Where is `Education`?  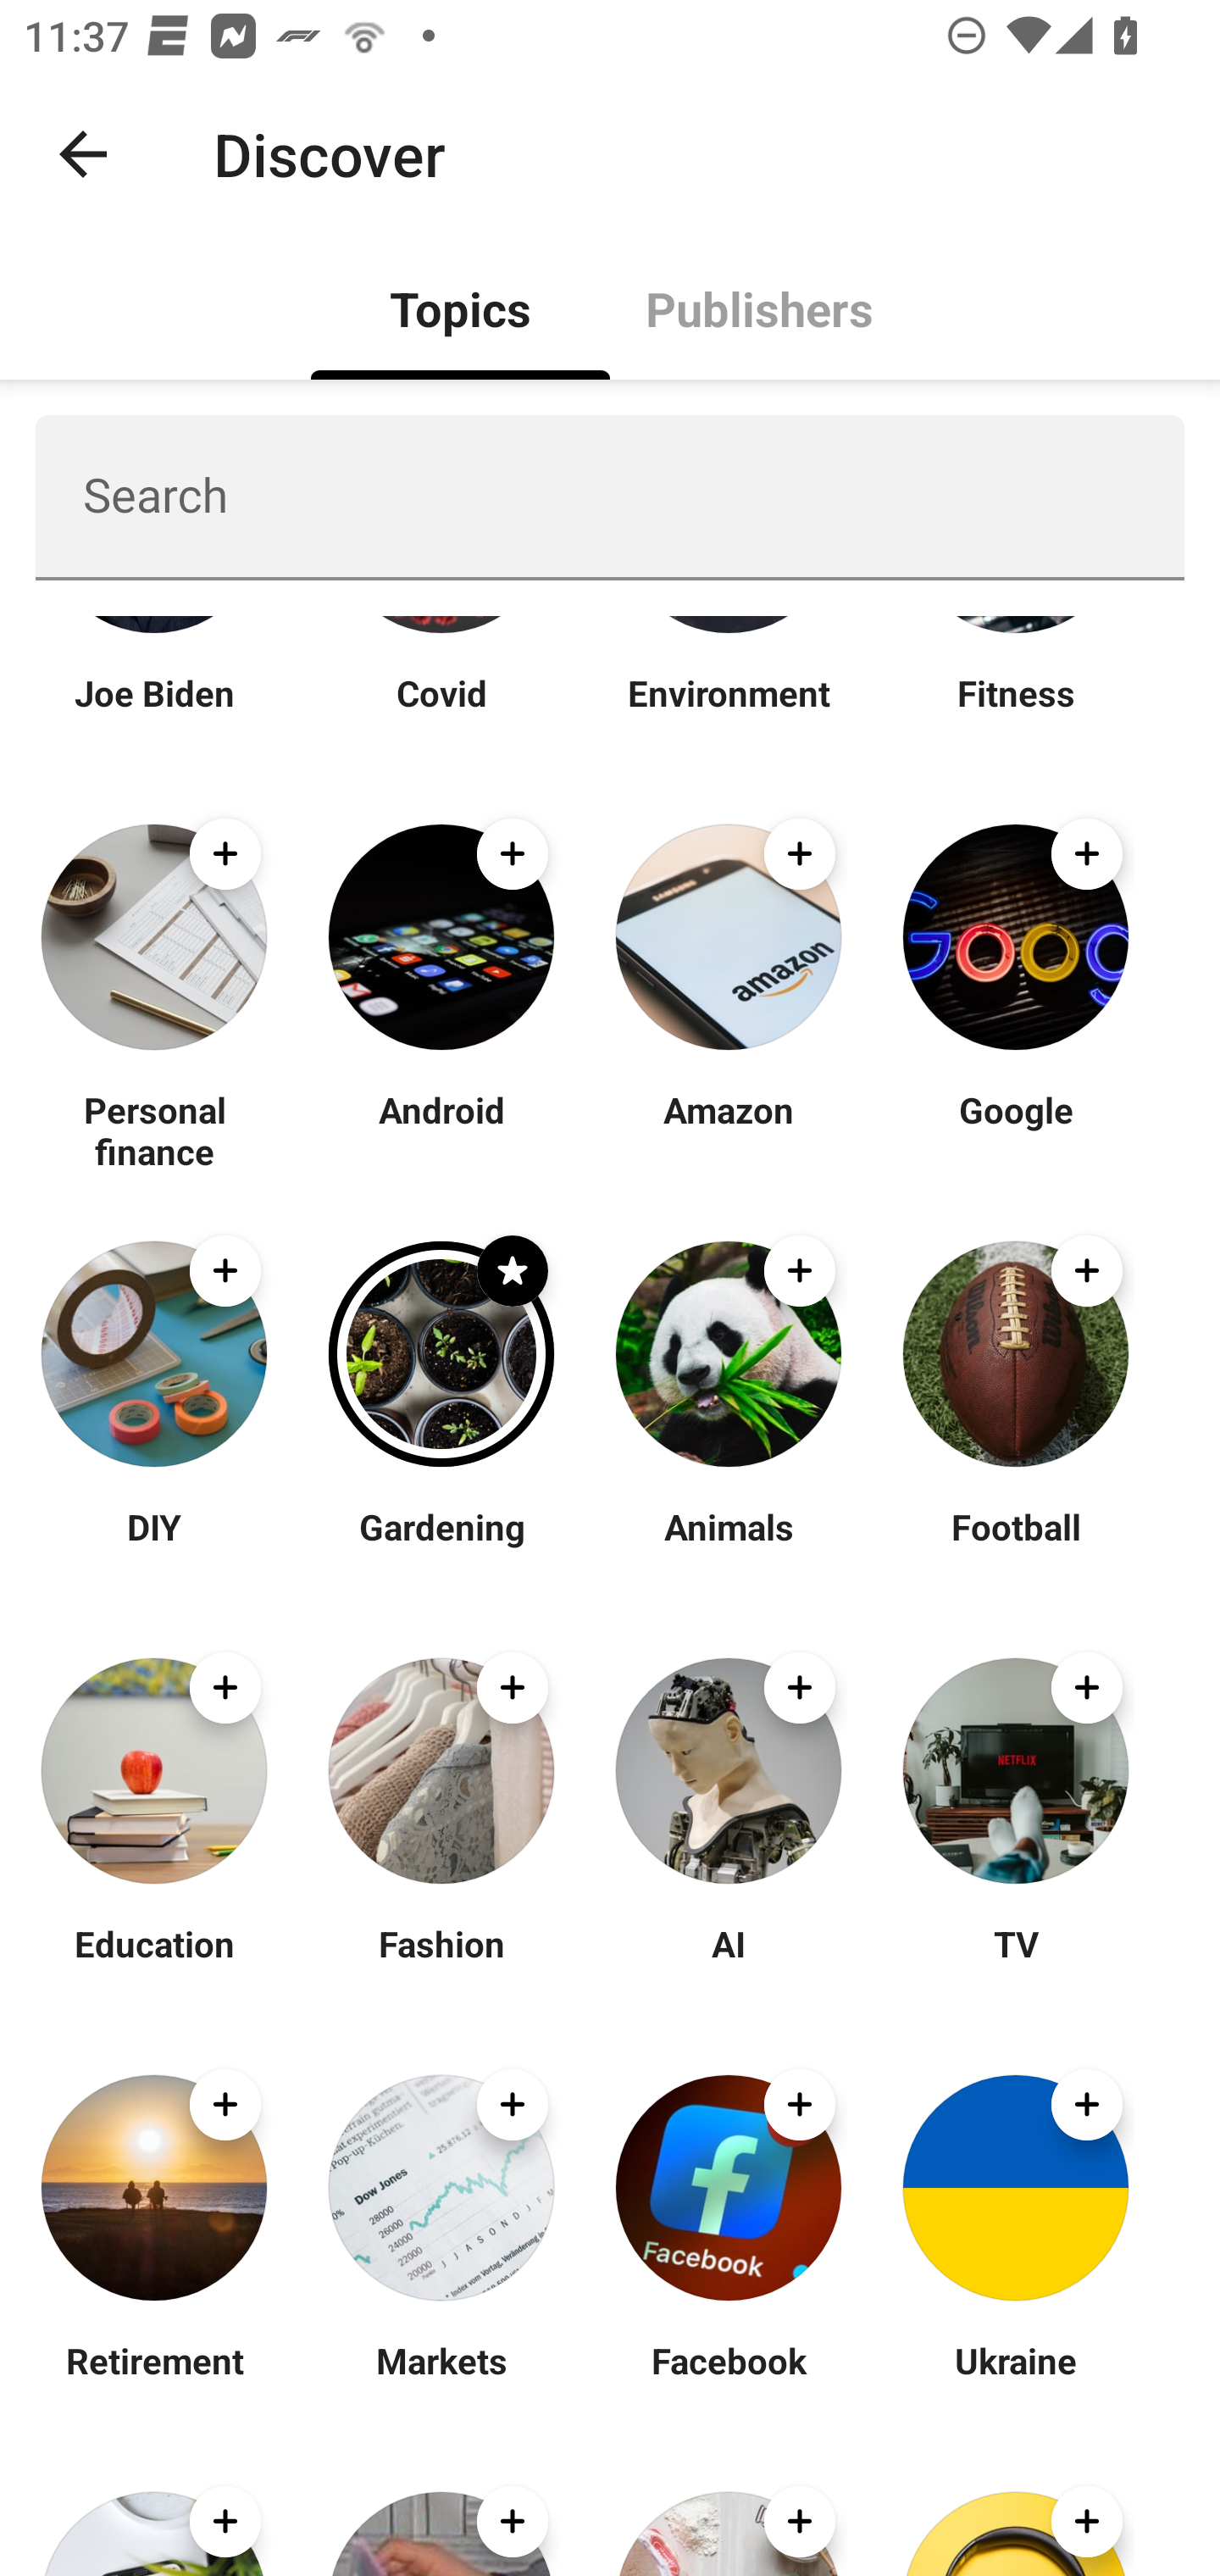 Education is located at coordinates (154, 1964).